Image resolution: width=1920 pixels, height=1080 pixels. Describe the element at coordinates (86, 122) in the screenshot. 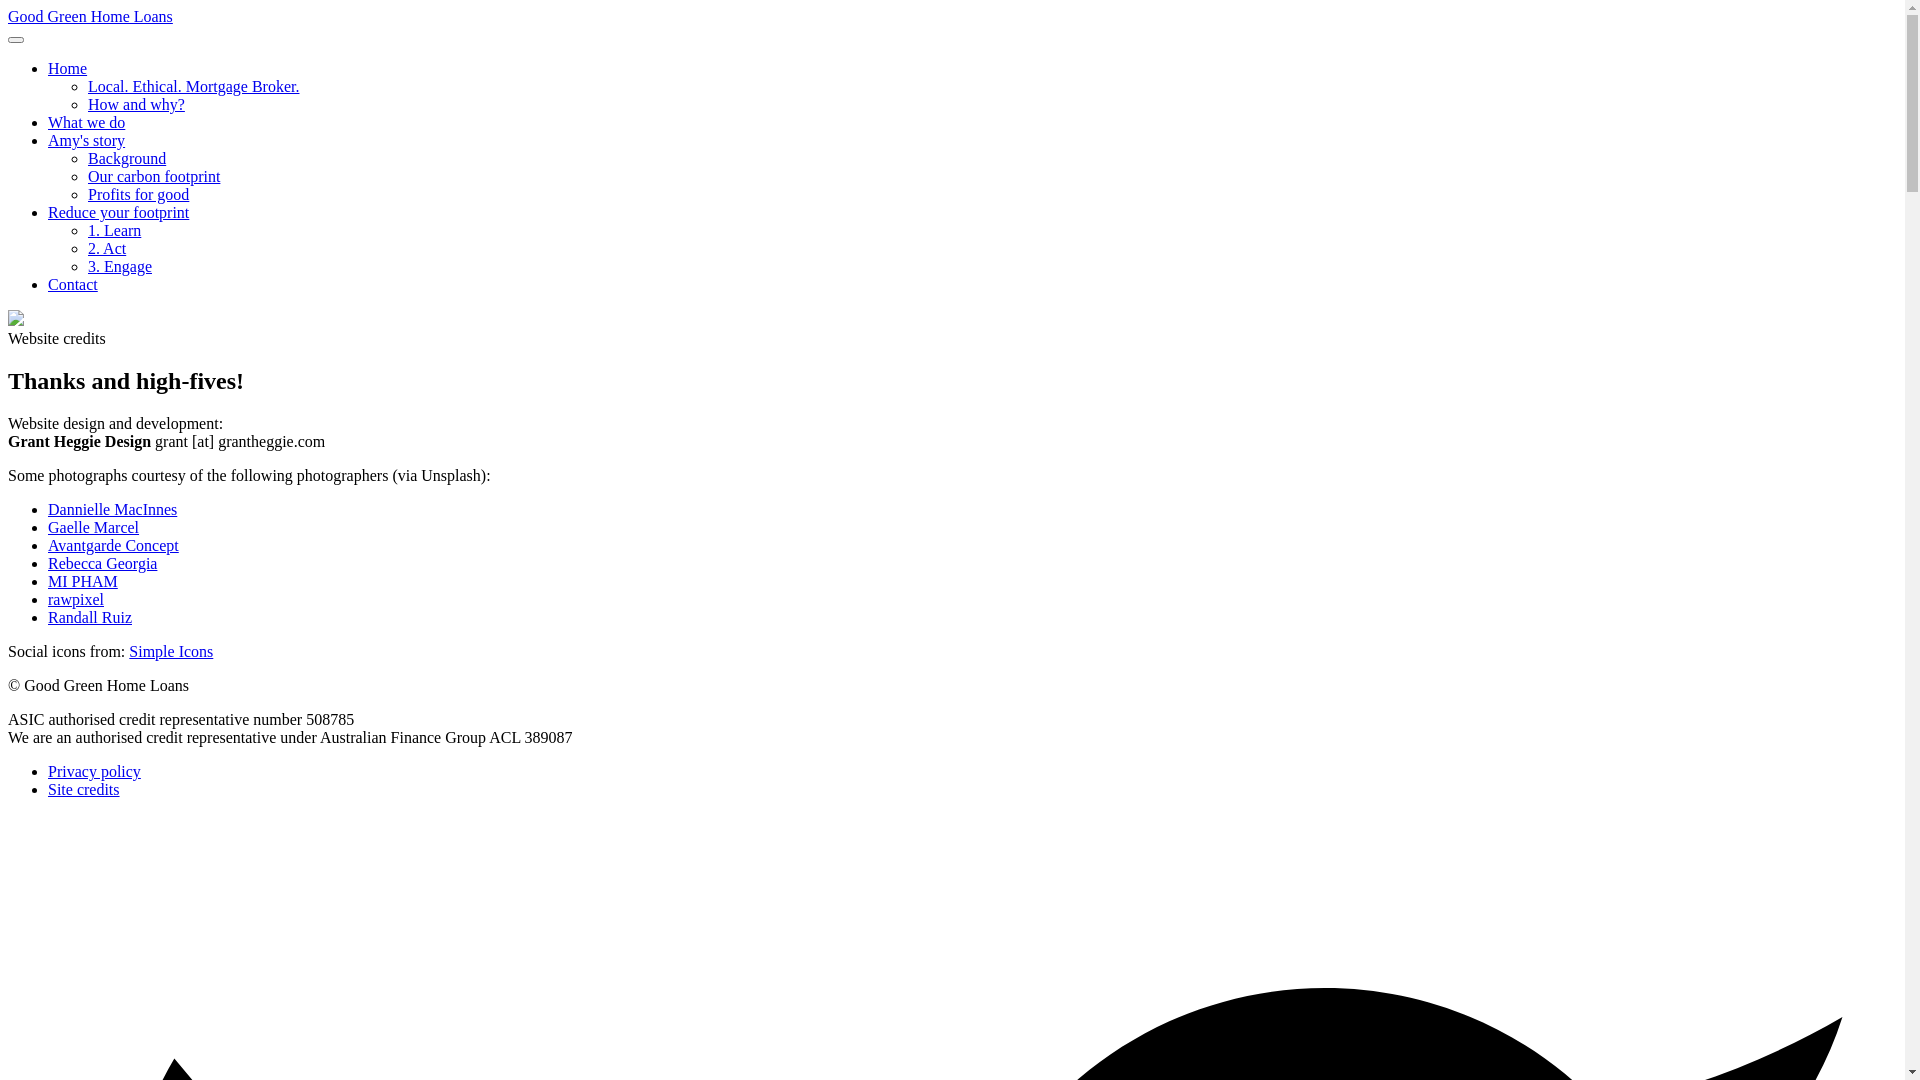

I see `What we do` at that location.